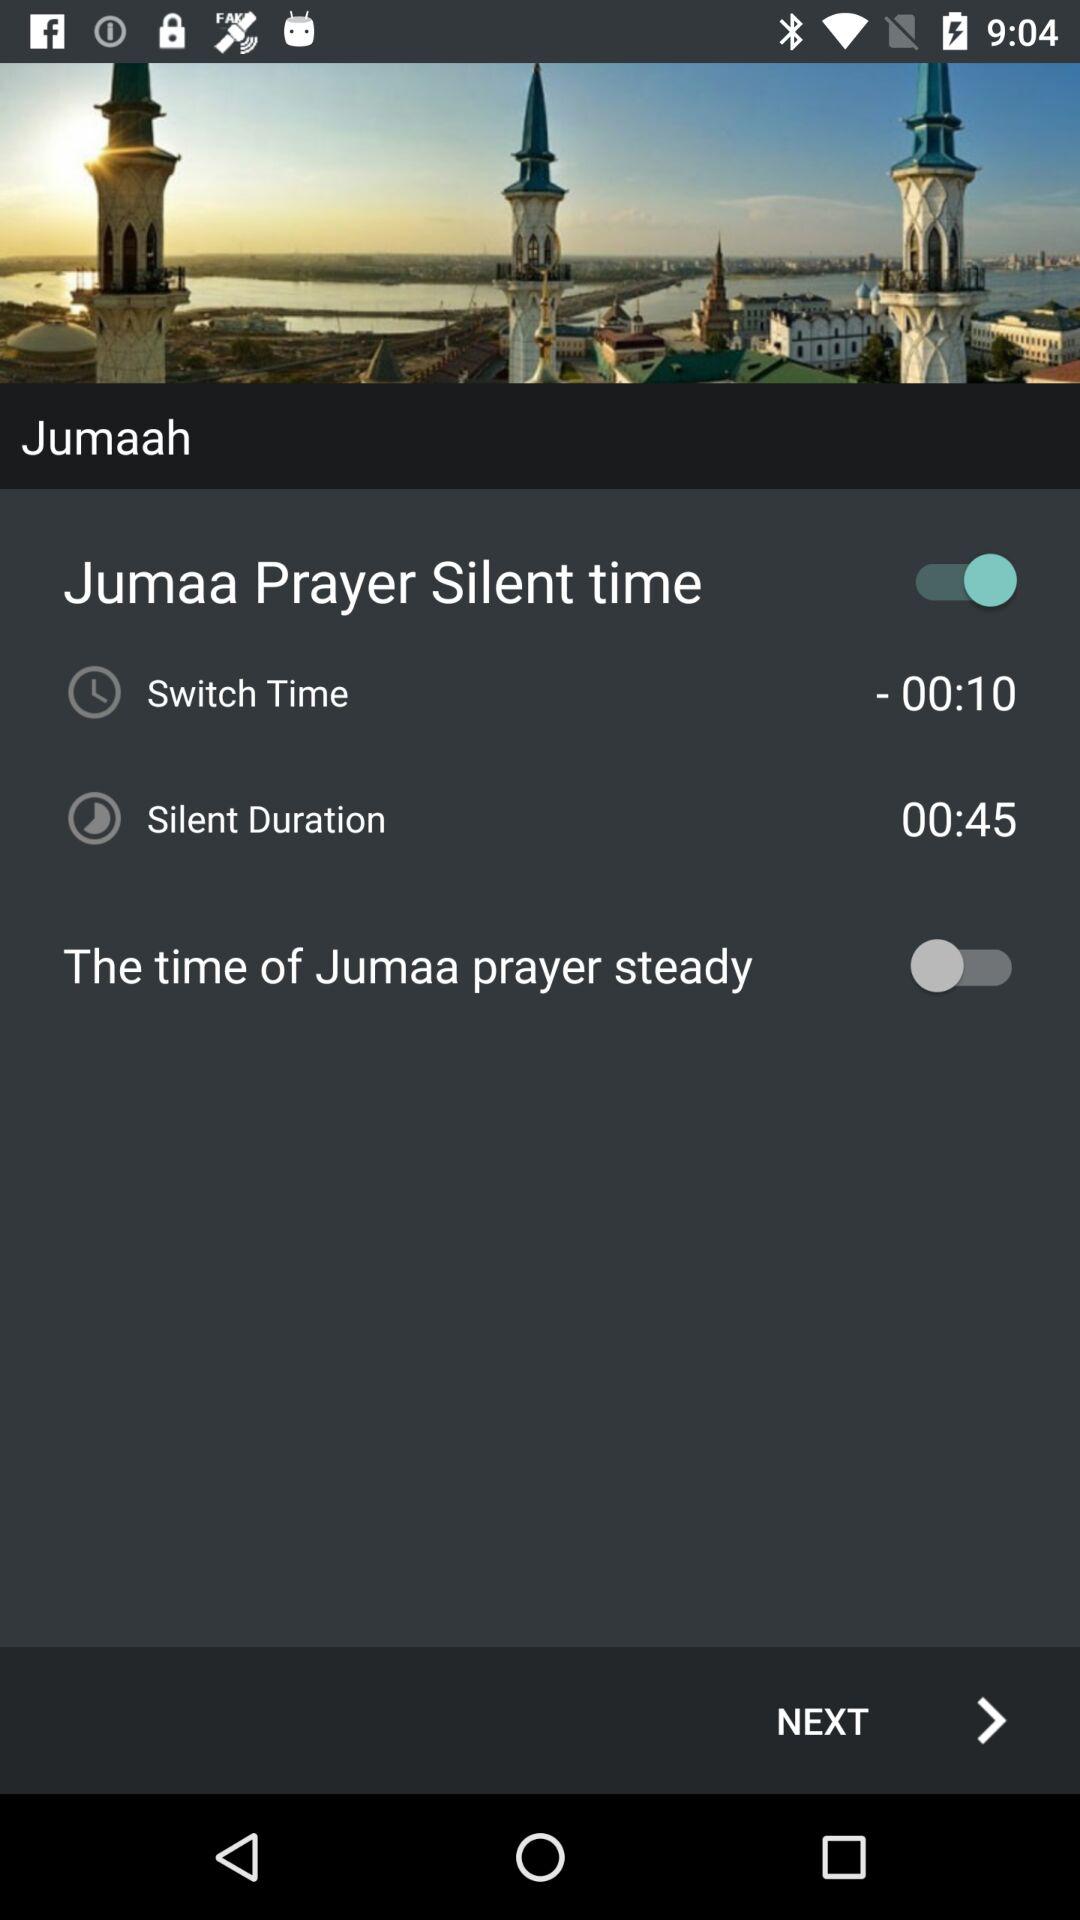 Image resolution: width=1080 pixels, height=1920 pixels. Describe the element at coordinates (540, 965) in the screenshot. I see `swipe to the the time of item` at that location.